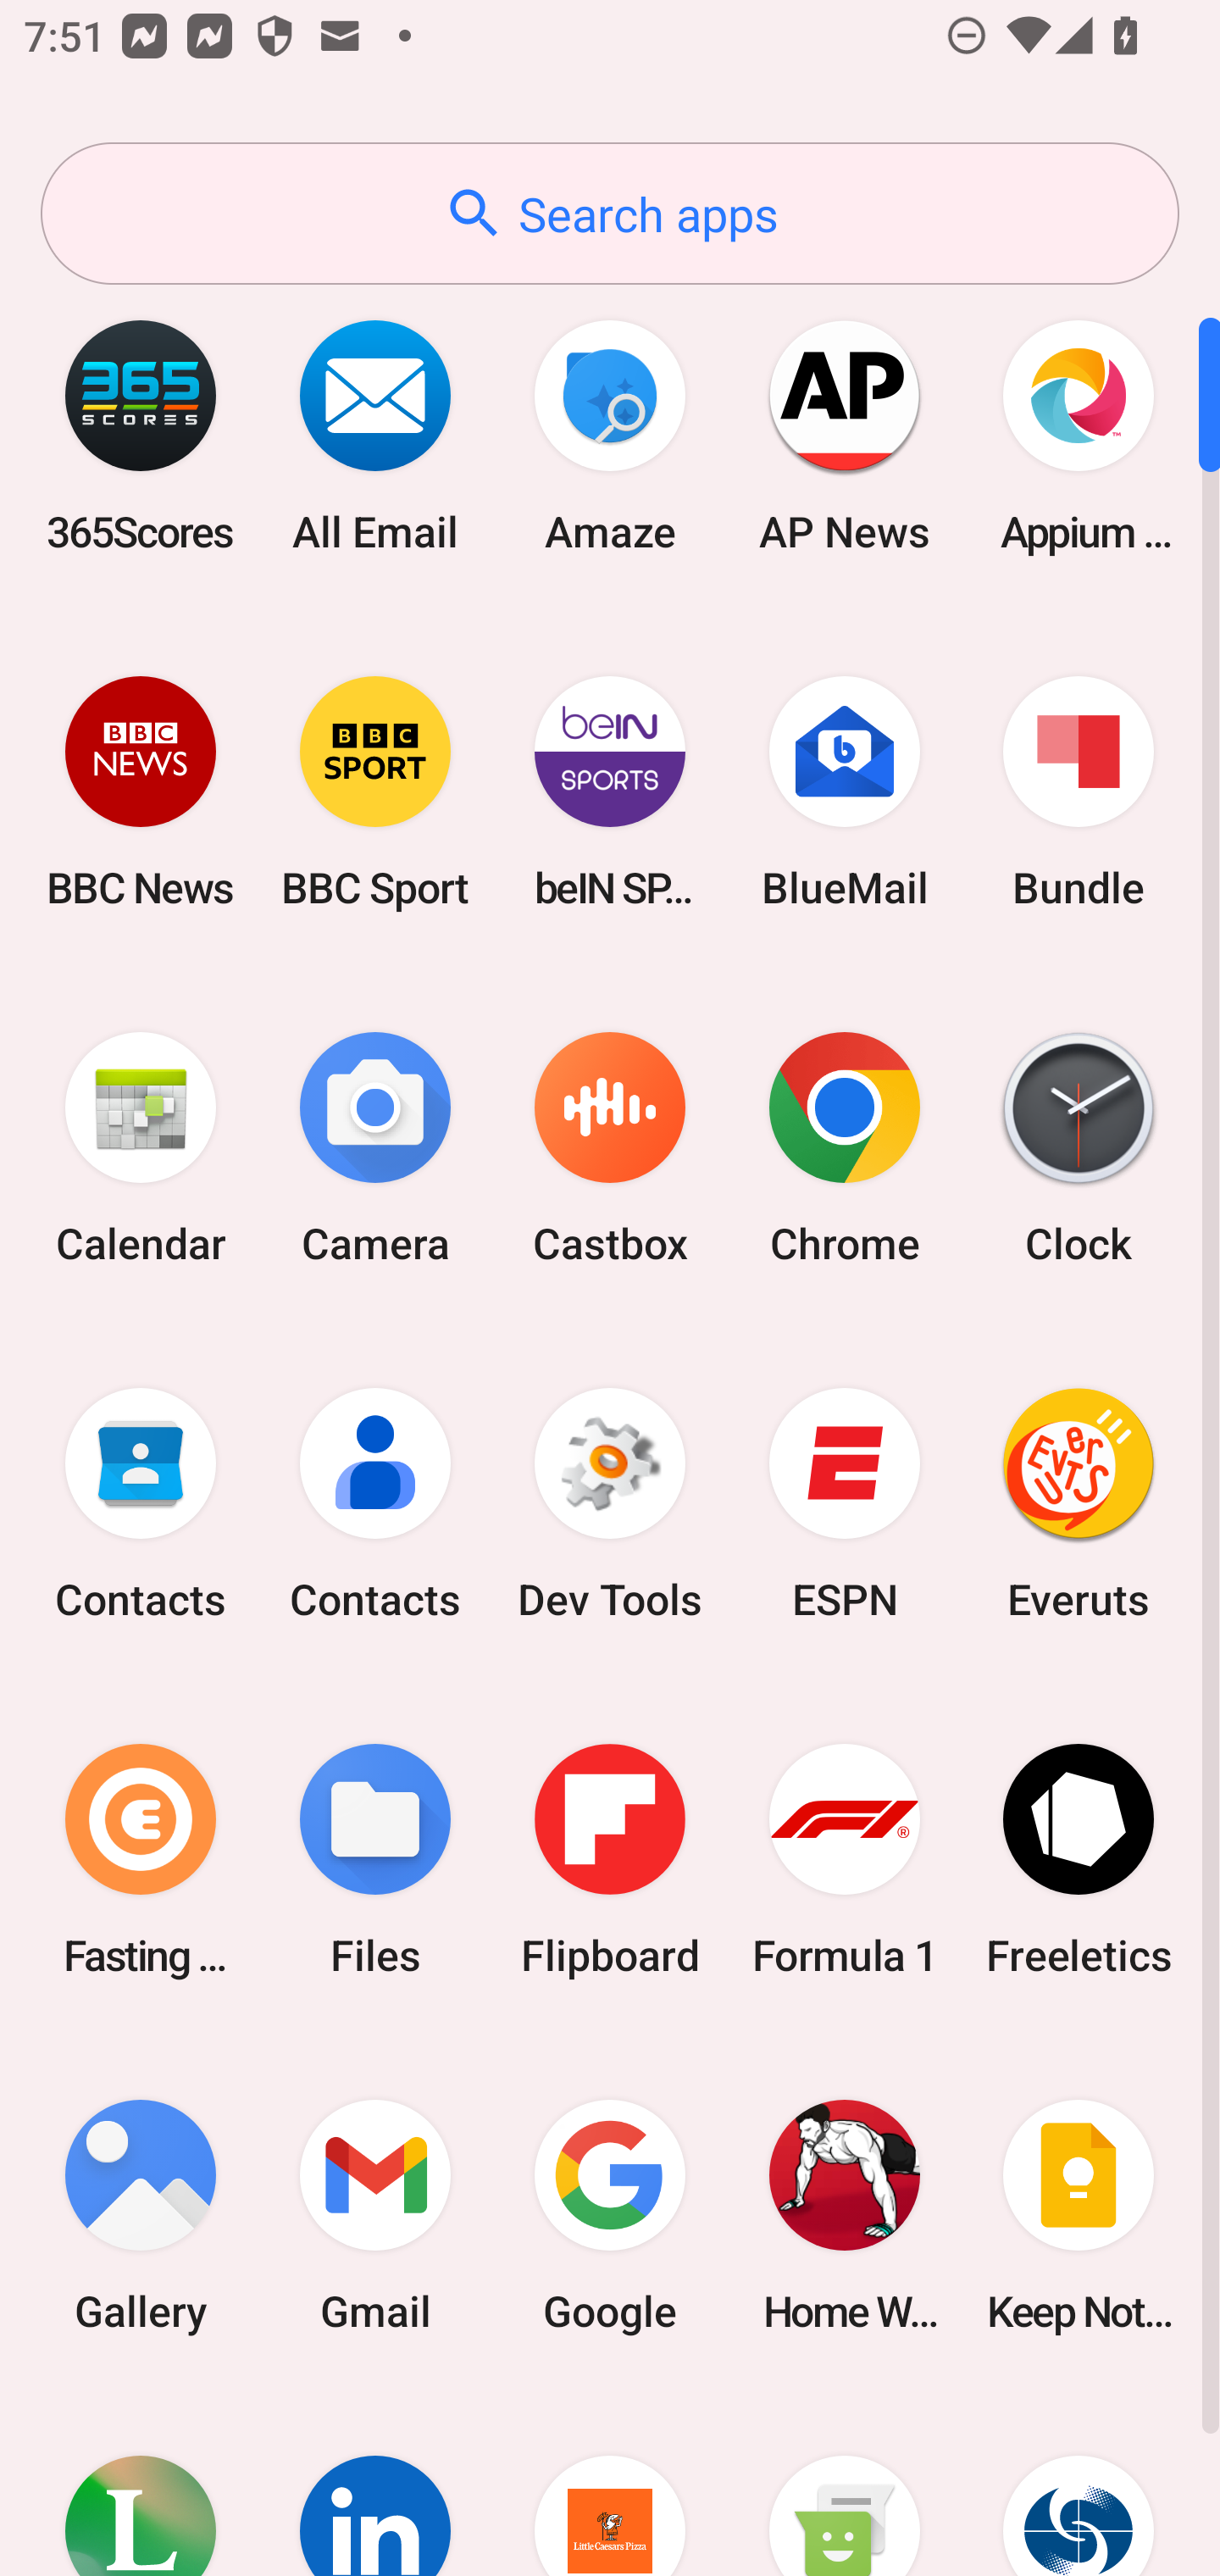 This screenshot has width=1220, height=2576. What do you see at coordinates (141, 1859) in the screenshot?
I see `Fasting Coach` at bounding box center [141, 1859].